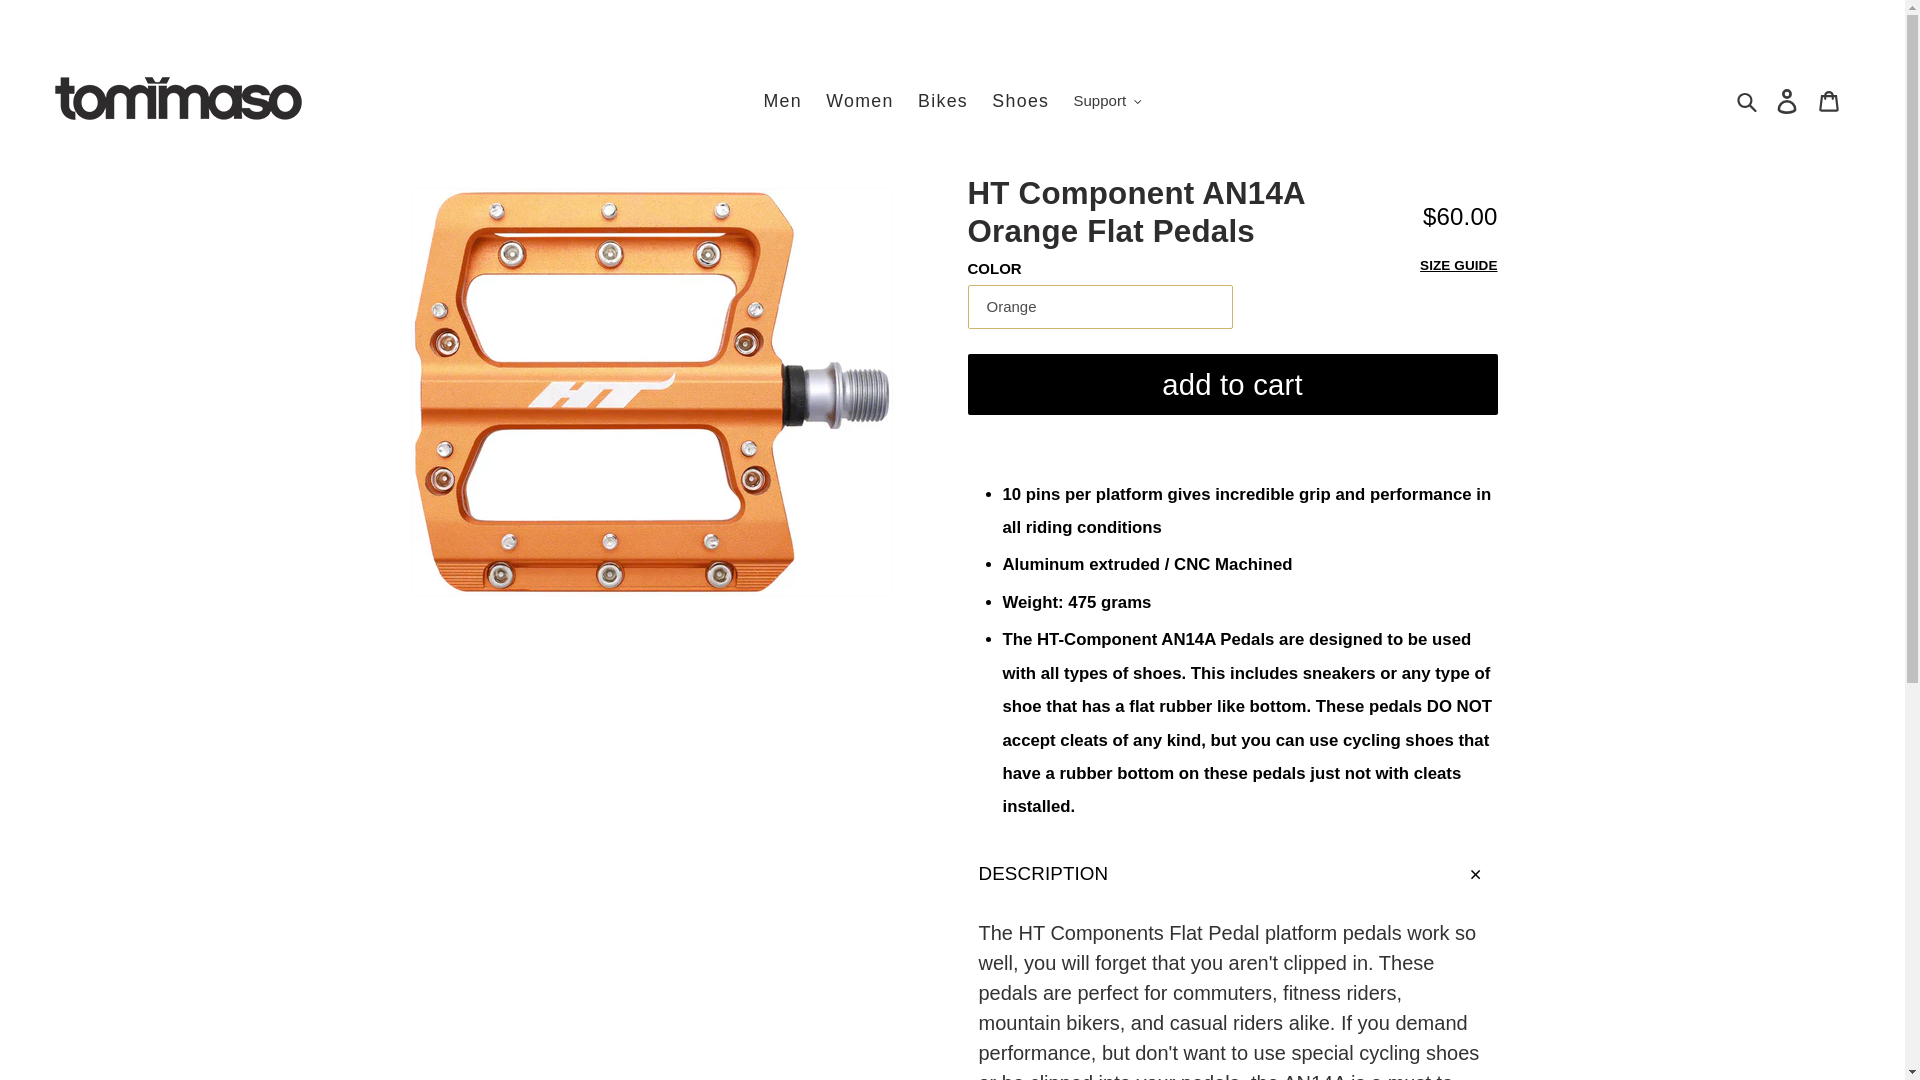 The image size is (1920, 1080). Describe the element at coordinates (1458, 266) in the screenshot. I see `SIZE GUIDE` at that location.